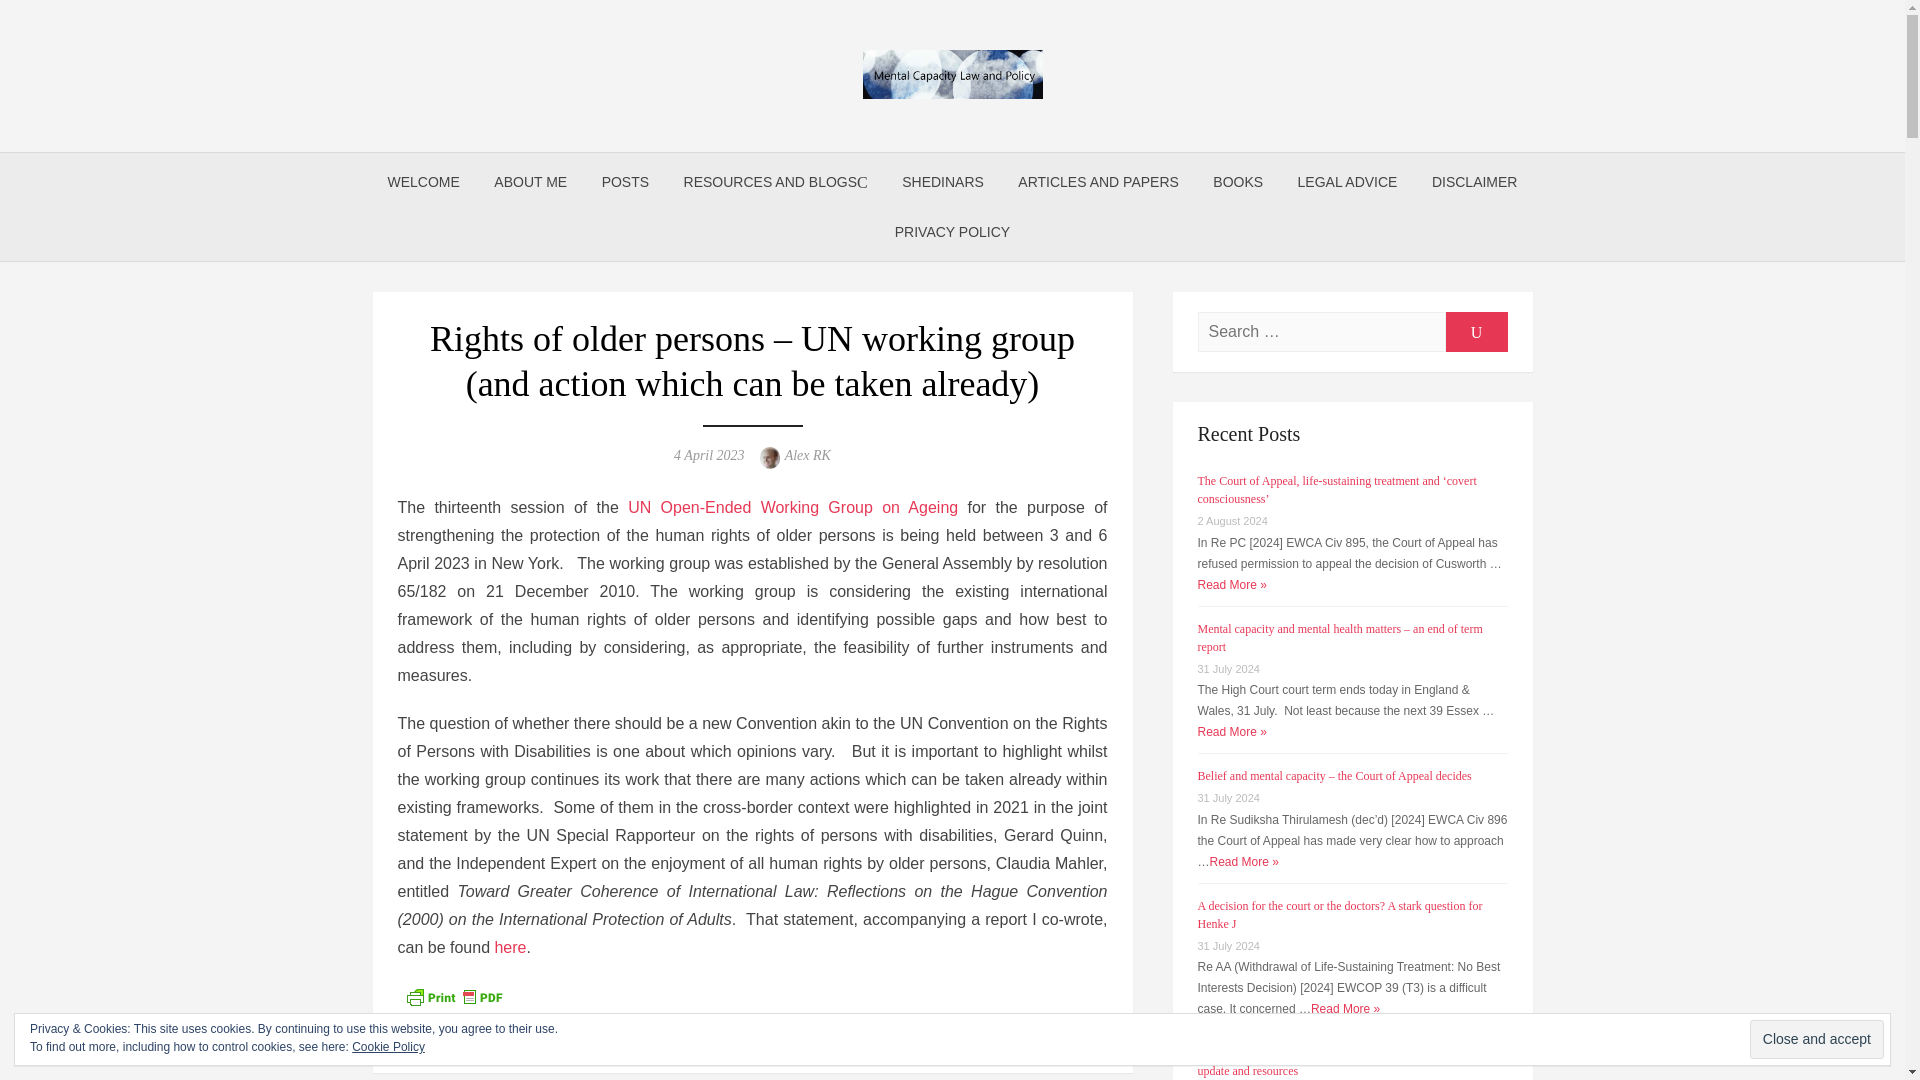  I want to click on LEGAL ADVICE, so click(1348, 182).